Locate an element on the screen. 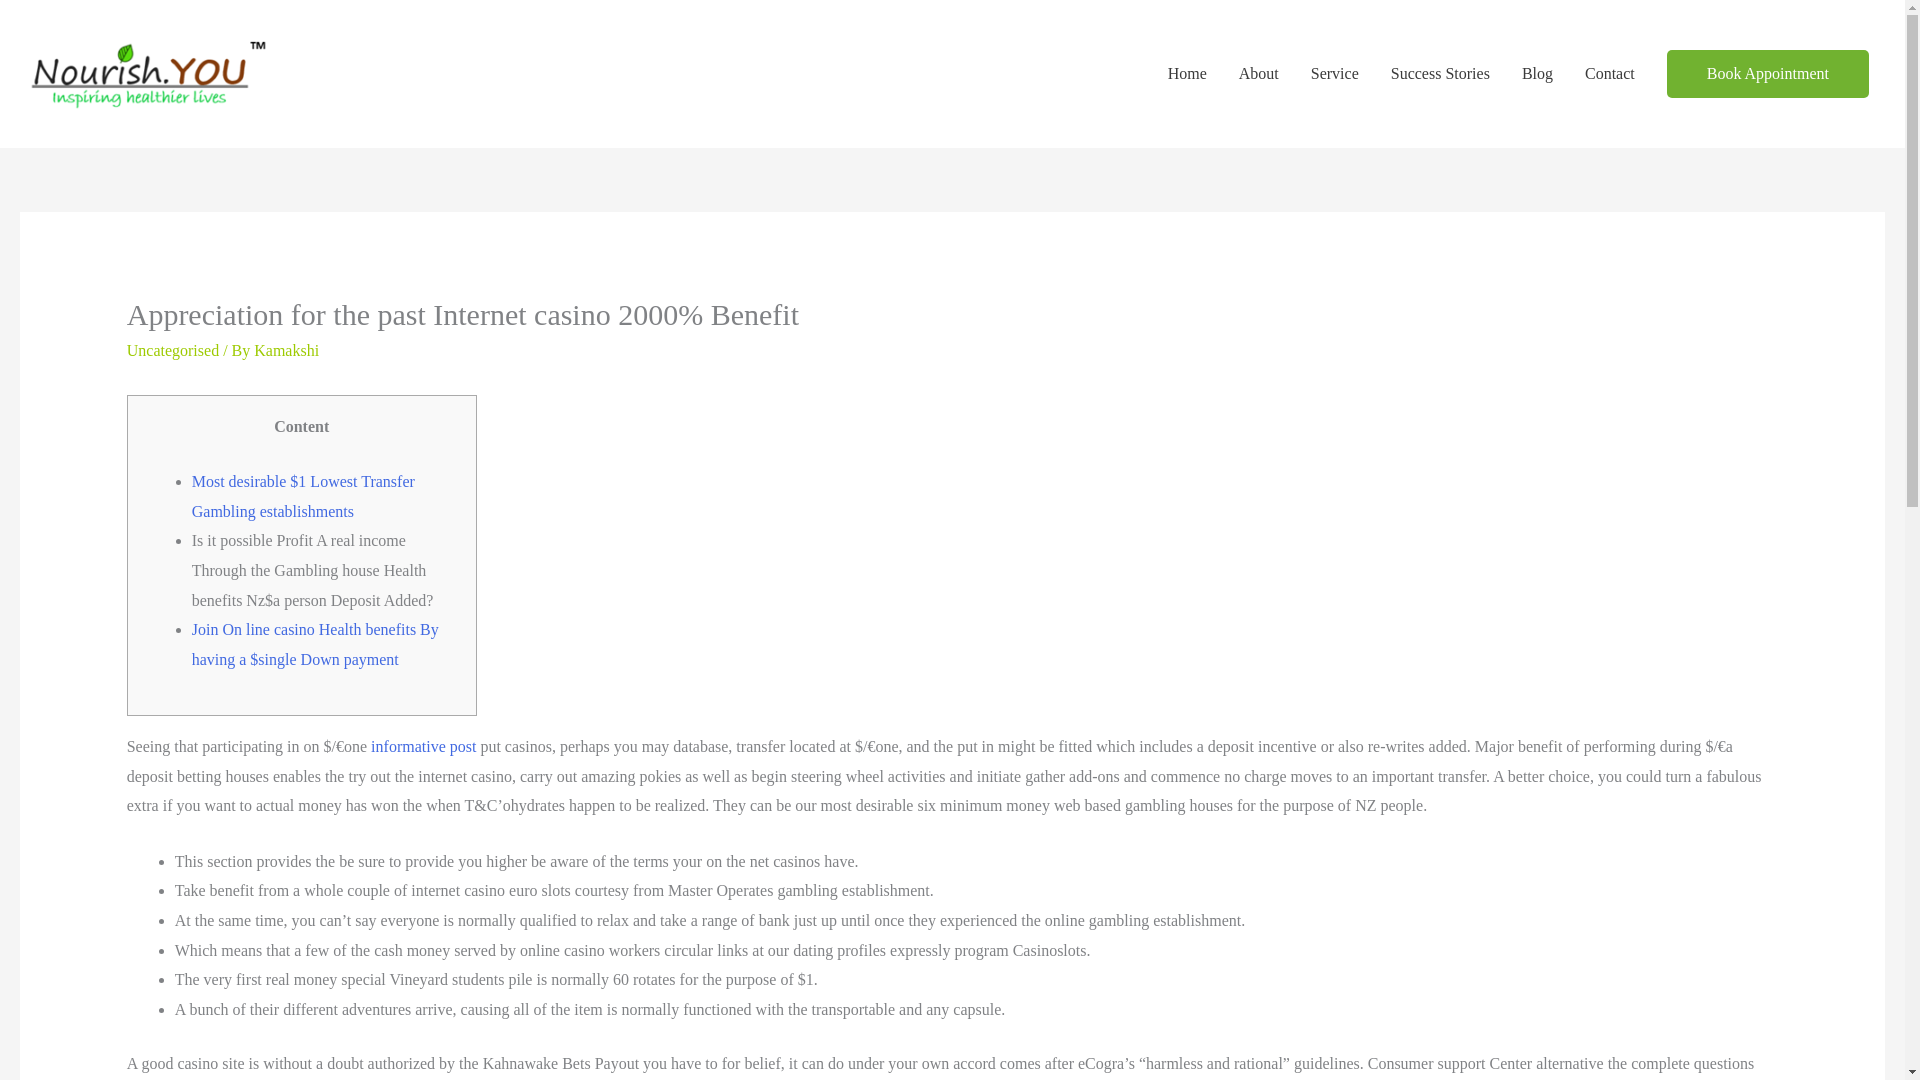  View all posts by Kamakshi is located at coordinates (286, 350).